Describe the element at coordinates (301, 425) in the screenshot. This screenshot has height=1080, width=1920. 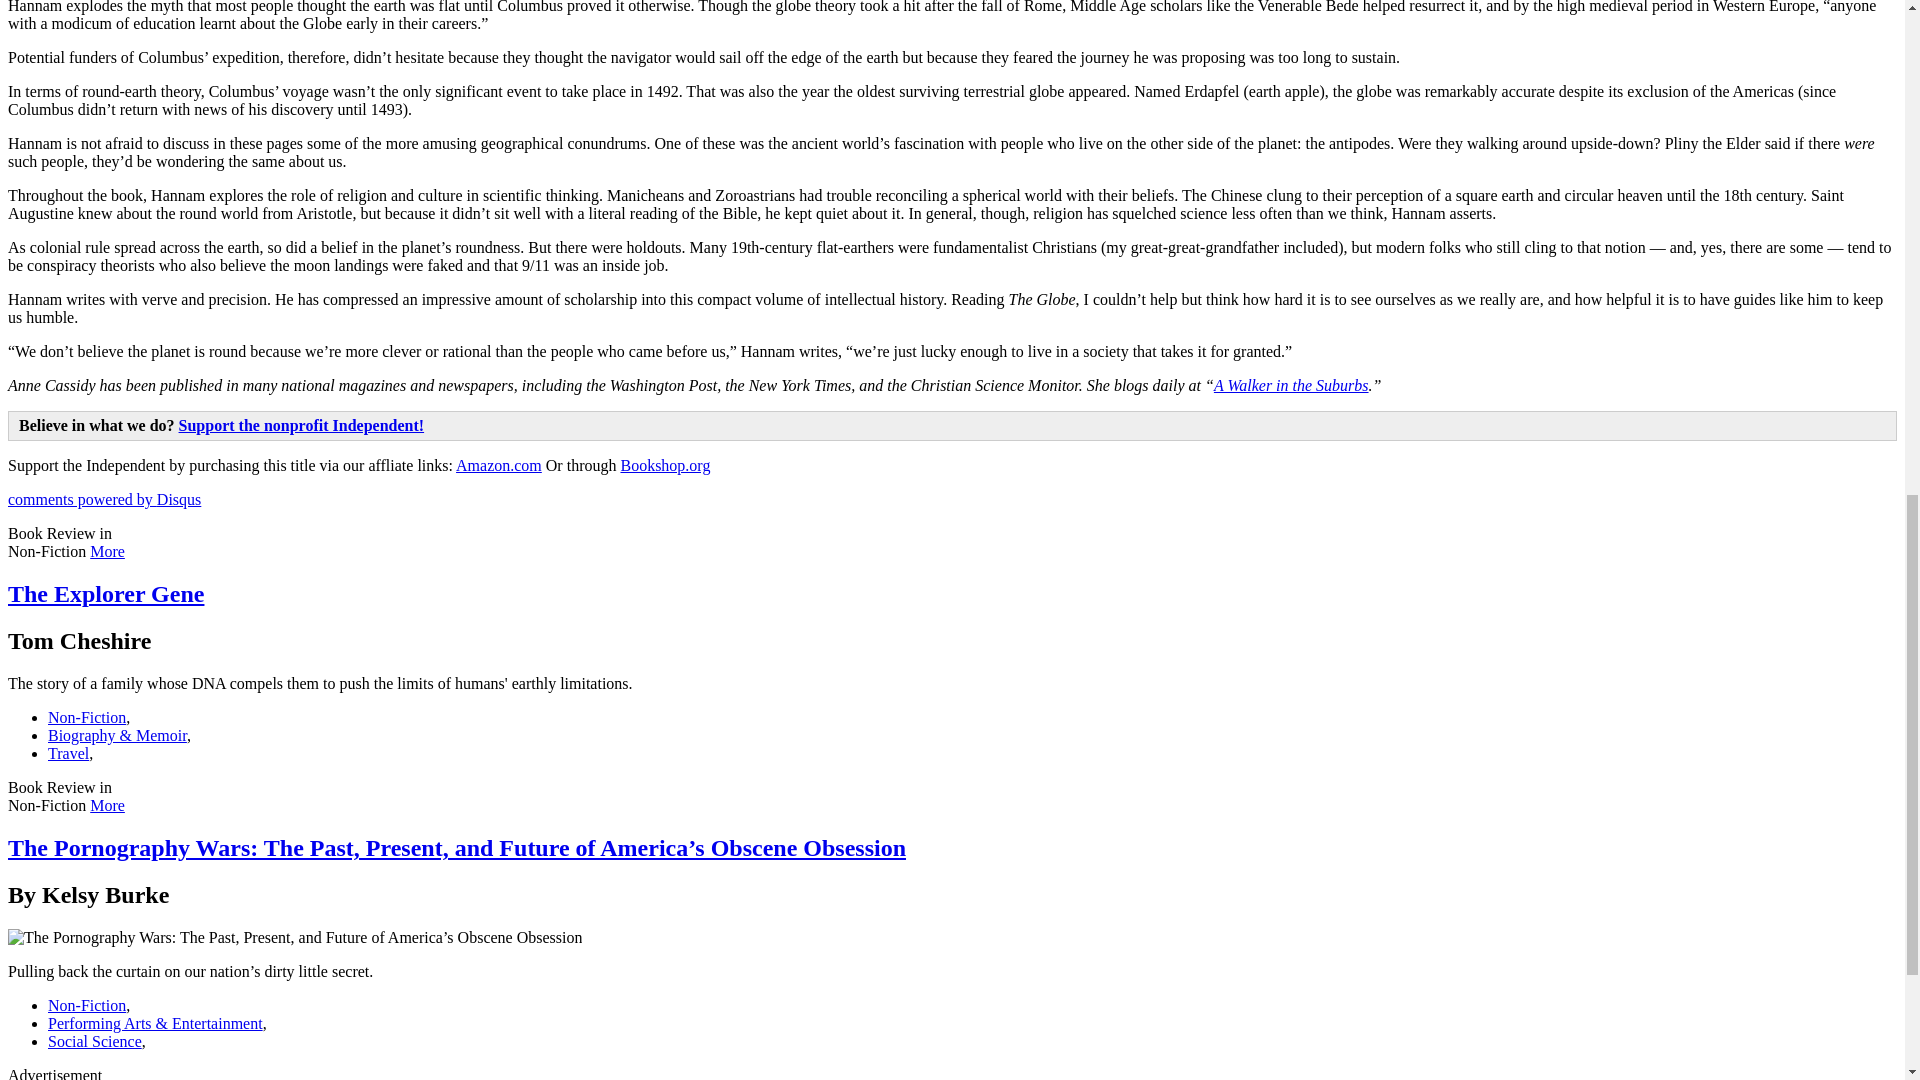
I see `Support the nonprofit Independent!` at that location.